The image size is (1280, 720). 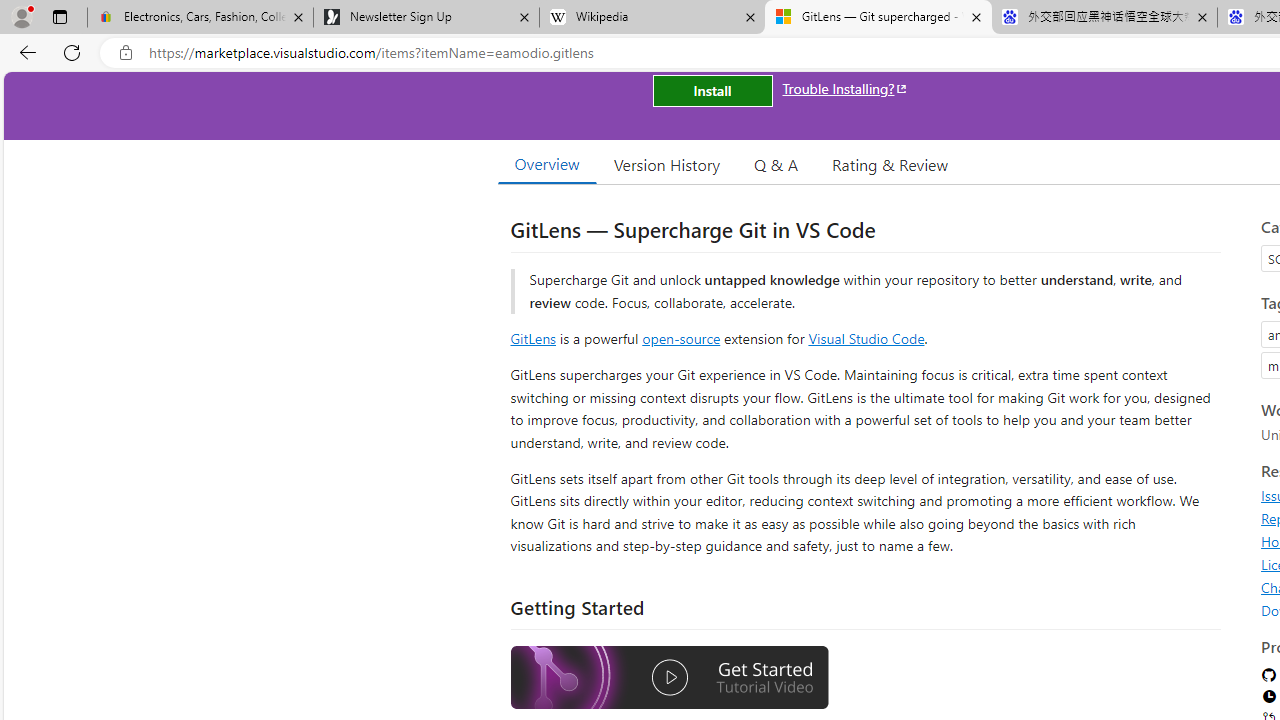 What do you see at coordinates (532, 338) in the screenshot?
I see `GitLens` at bounding box center [532, 338].